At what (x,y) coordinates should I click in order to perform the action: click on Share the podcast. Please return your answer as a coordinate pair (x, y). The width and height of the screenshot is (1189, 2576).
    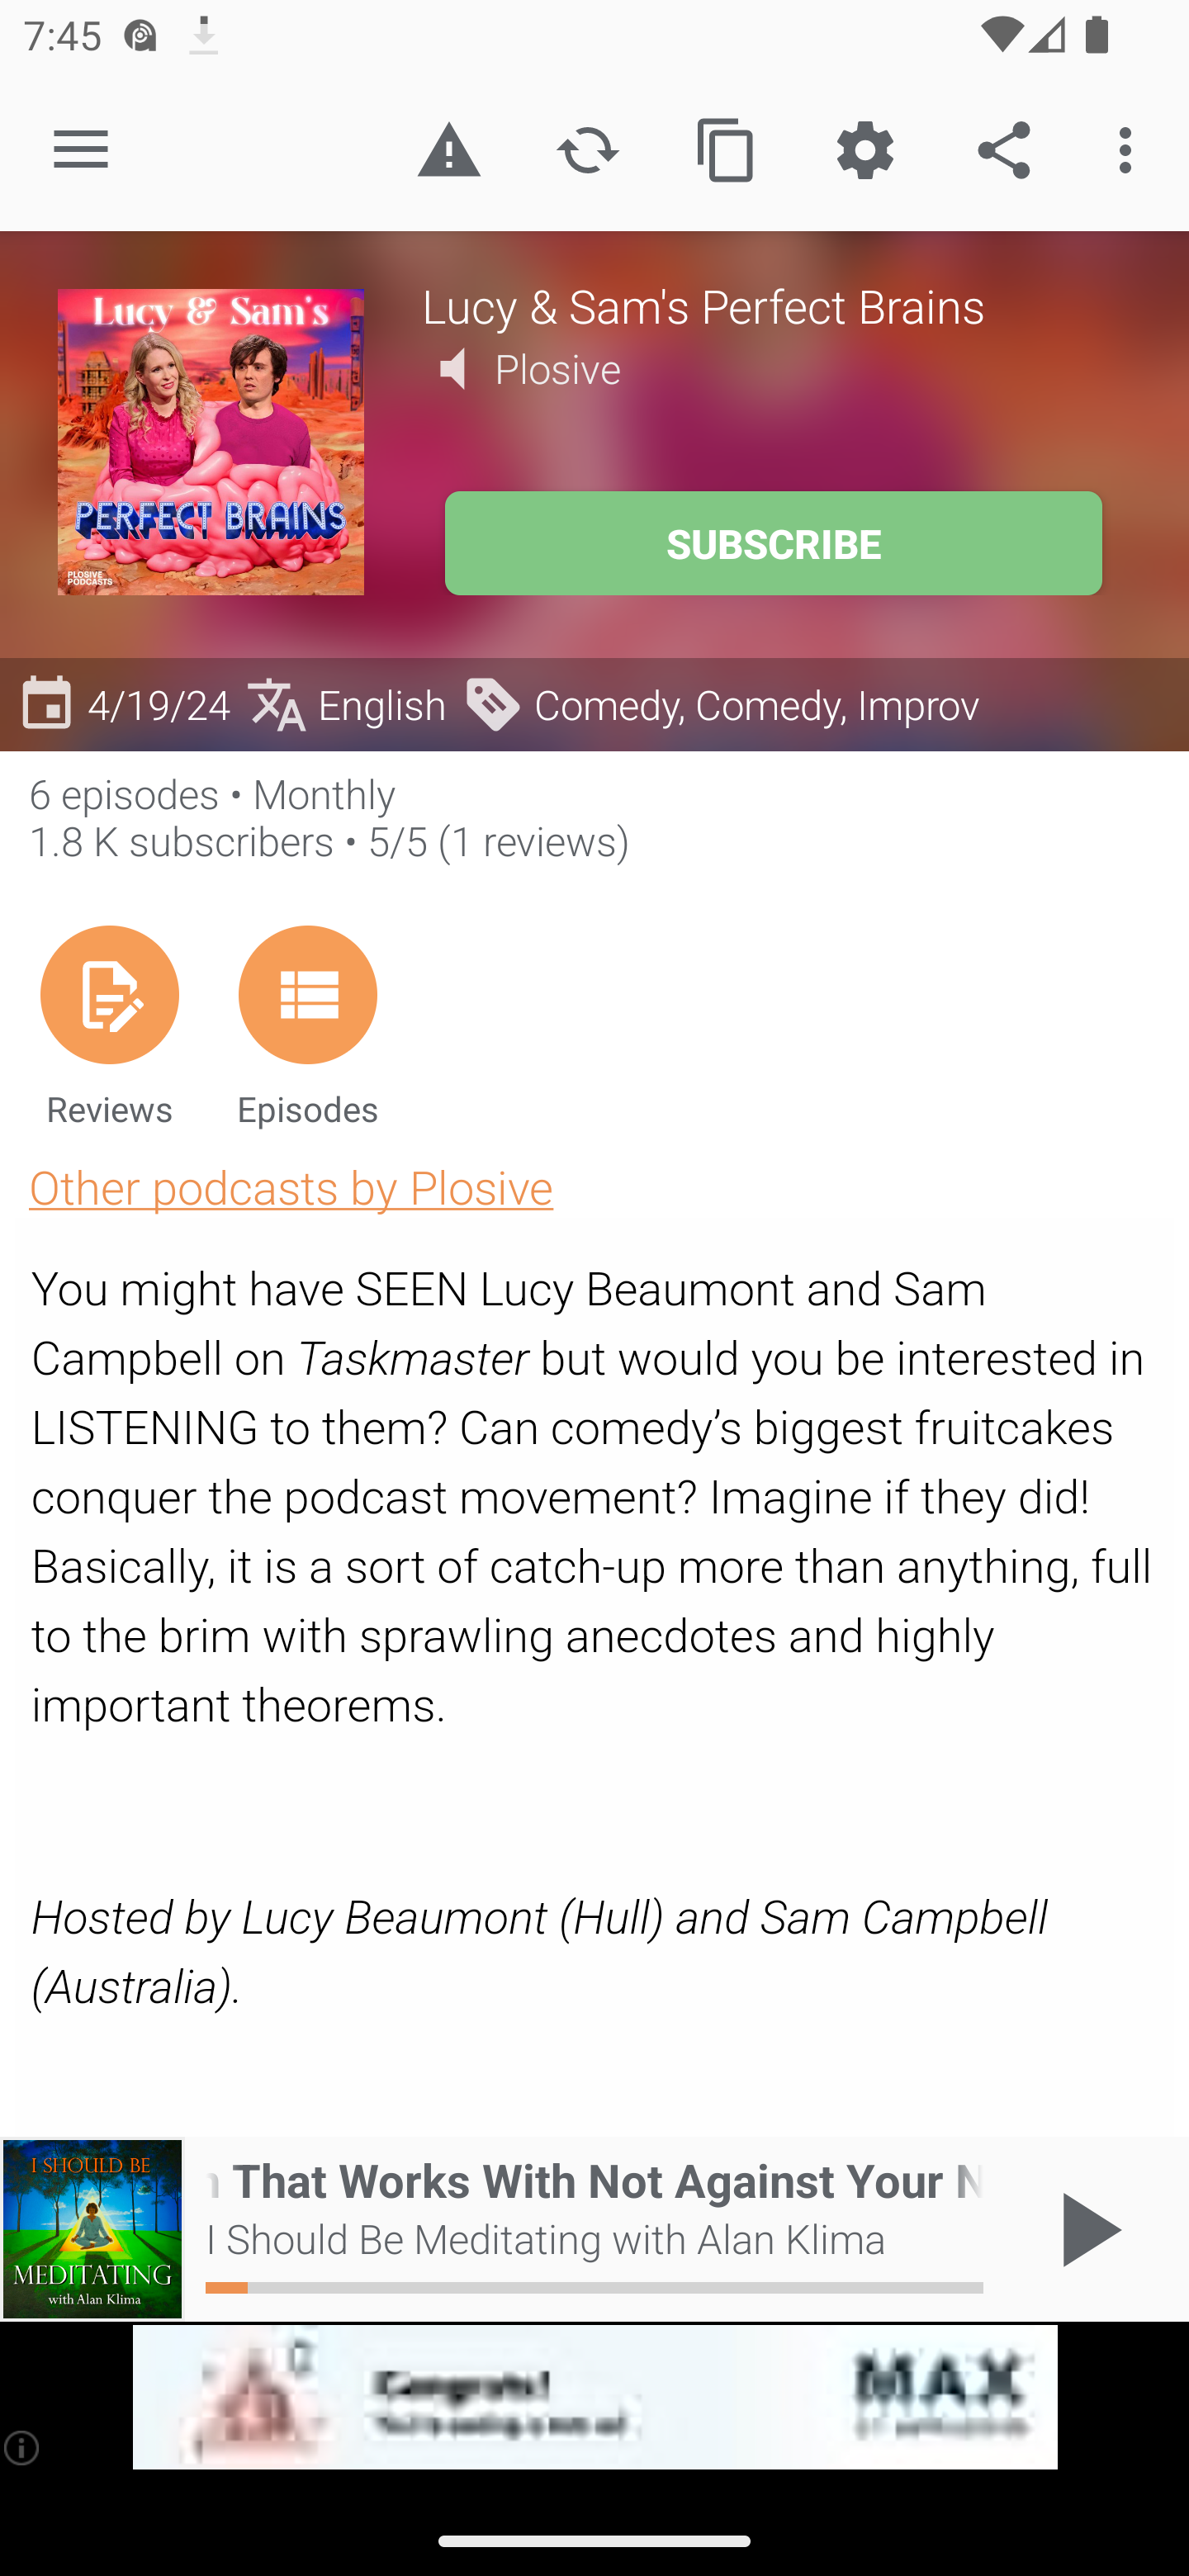
    Looking at the image, I should click on (1004, 149).